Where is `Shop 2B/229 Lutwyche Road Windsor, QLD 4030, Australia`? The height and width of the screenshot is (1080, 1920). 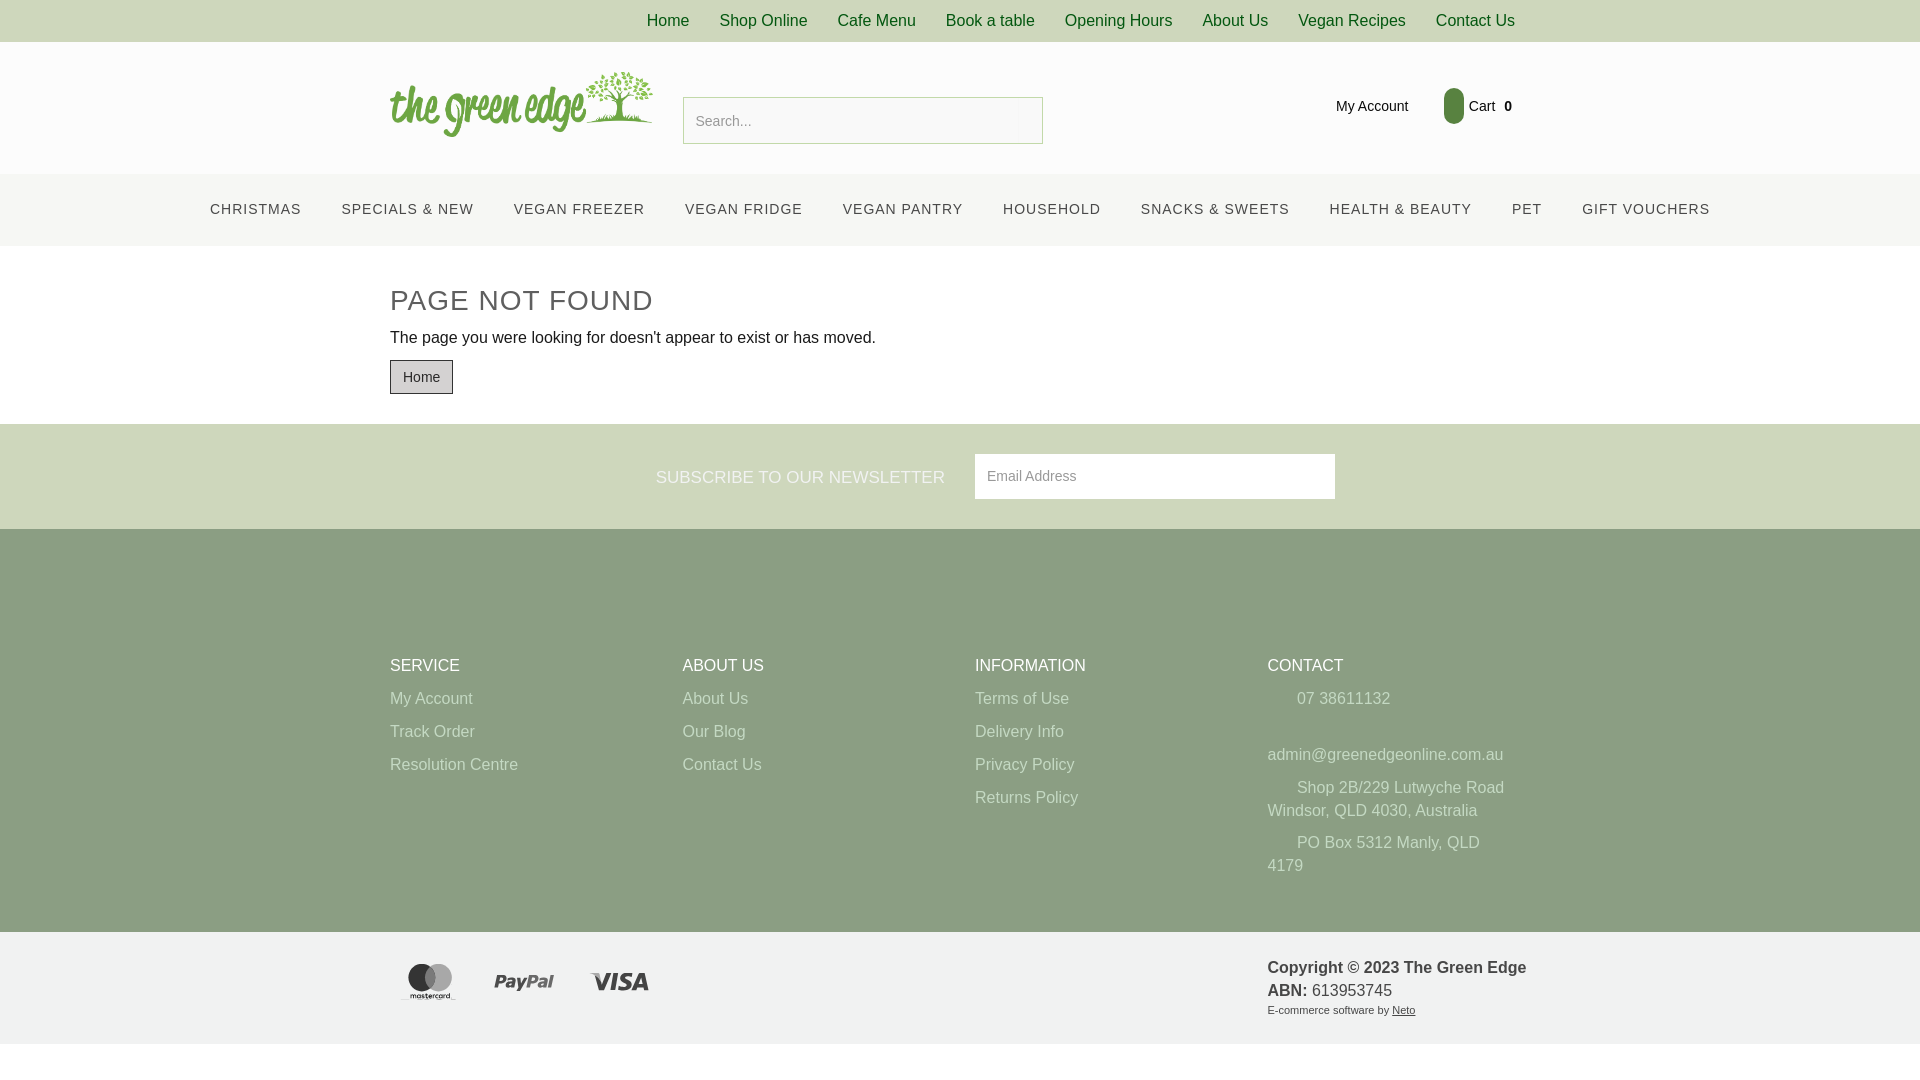
Shop 2B/229 Lutwyche Road Windsor, QLD 4030, Australia is located at coordinates (1391, 800).